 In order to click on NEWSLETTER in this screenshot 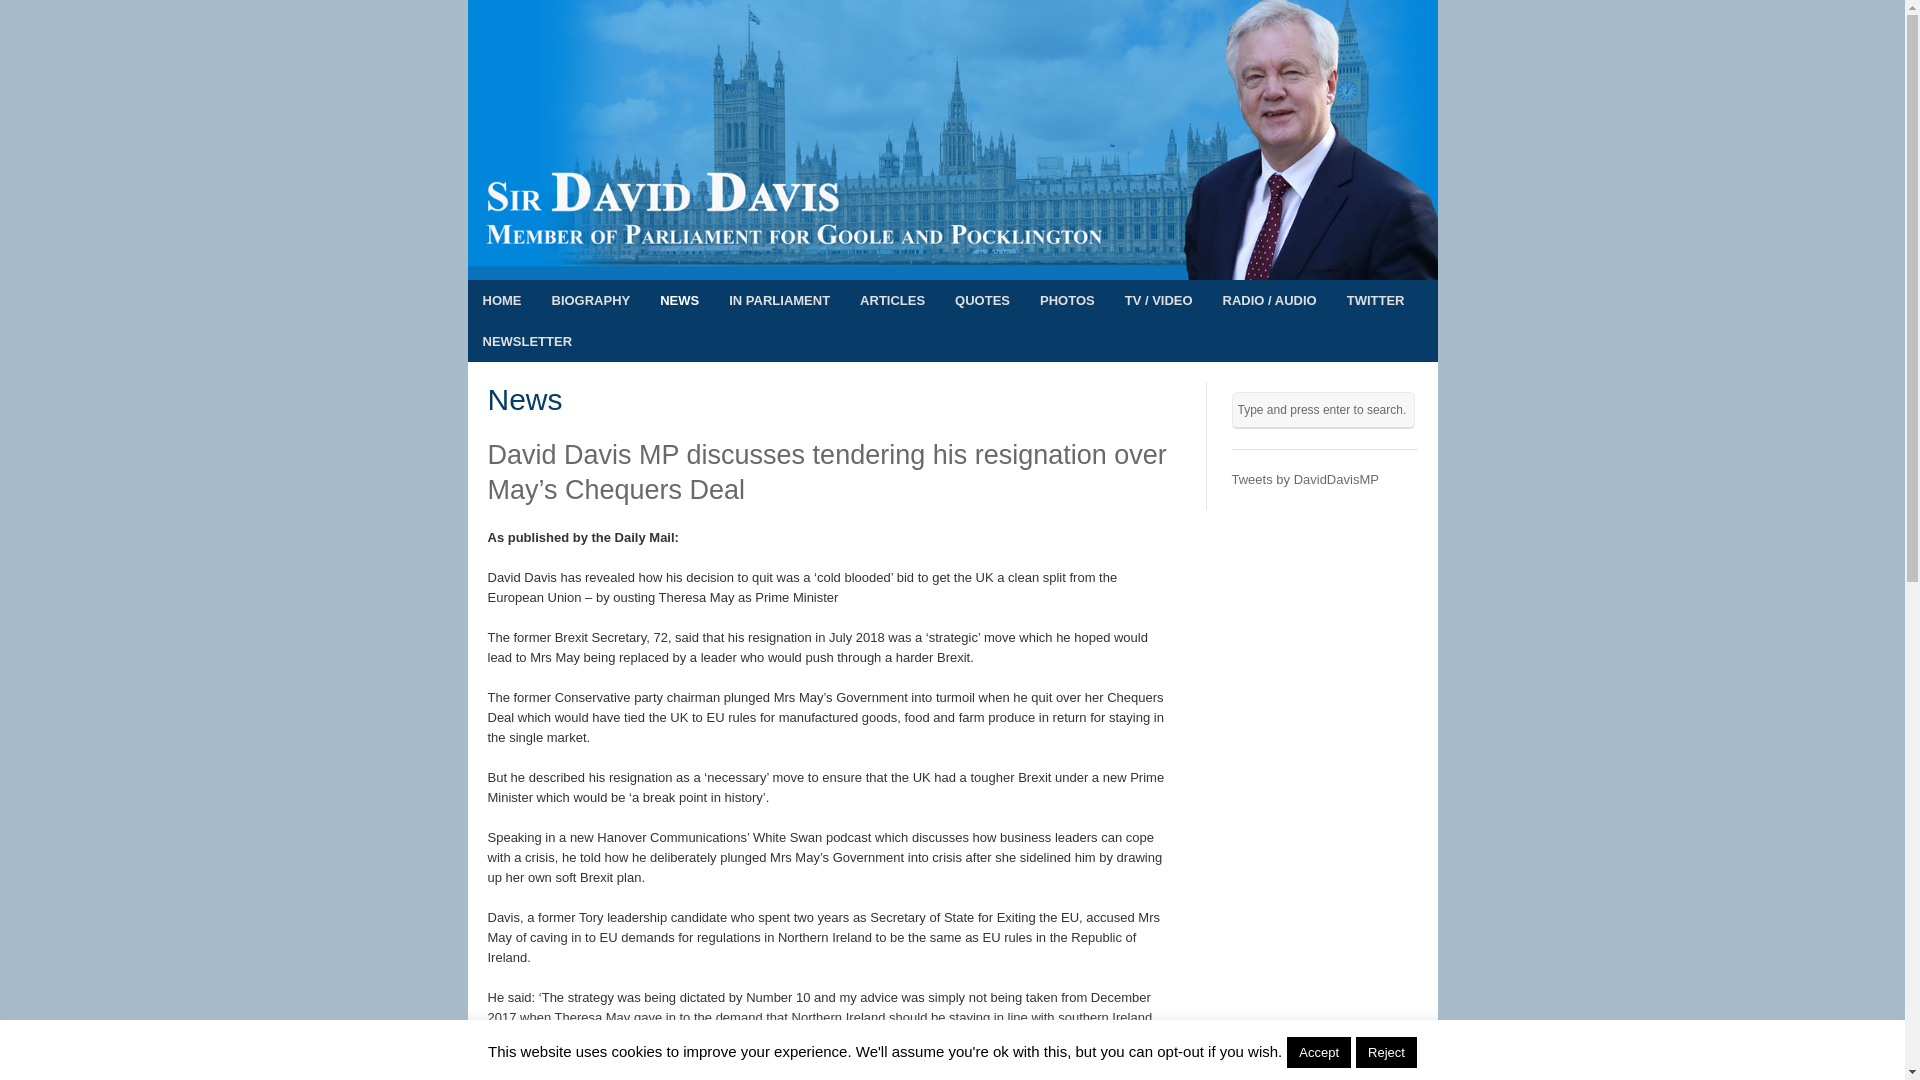, I will do `click(528, 340)`.